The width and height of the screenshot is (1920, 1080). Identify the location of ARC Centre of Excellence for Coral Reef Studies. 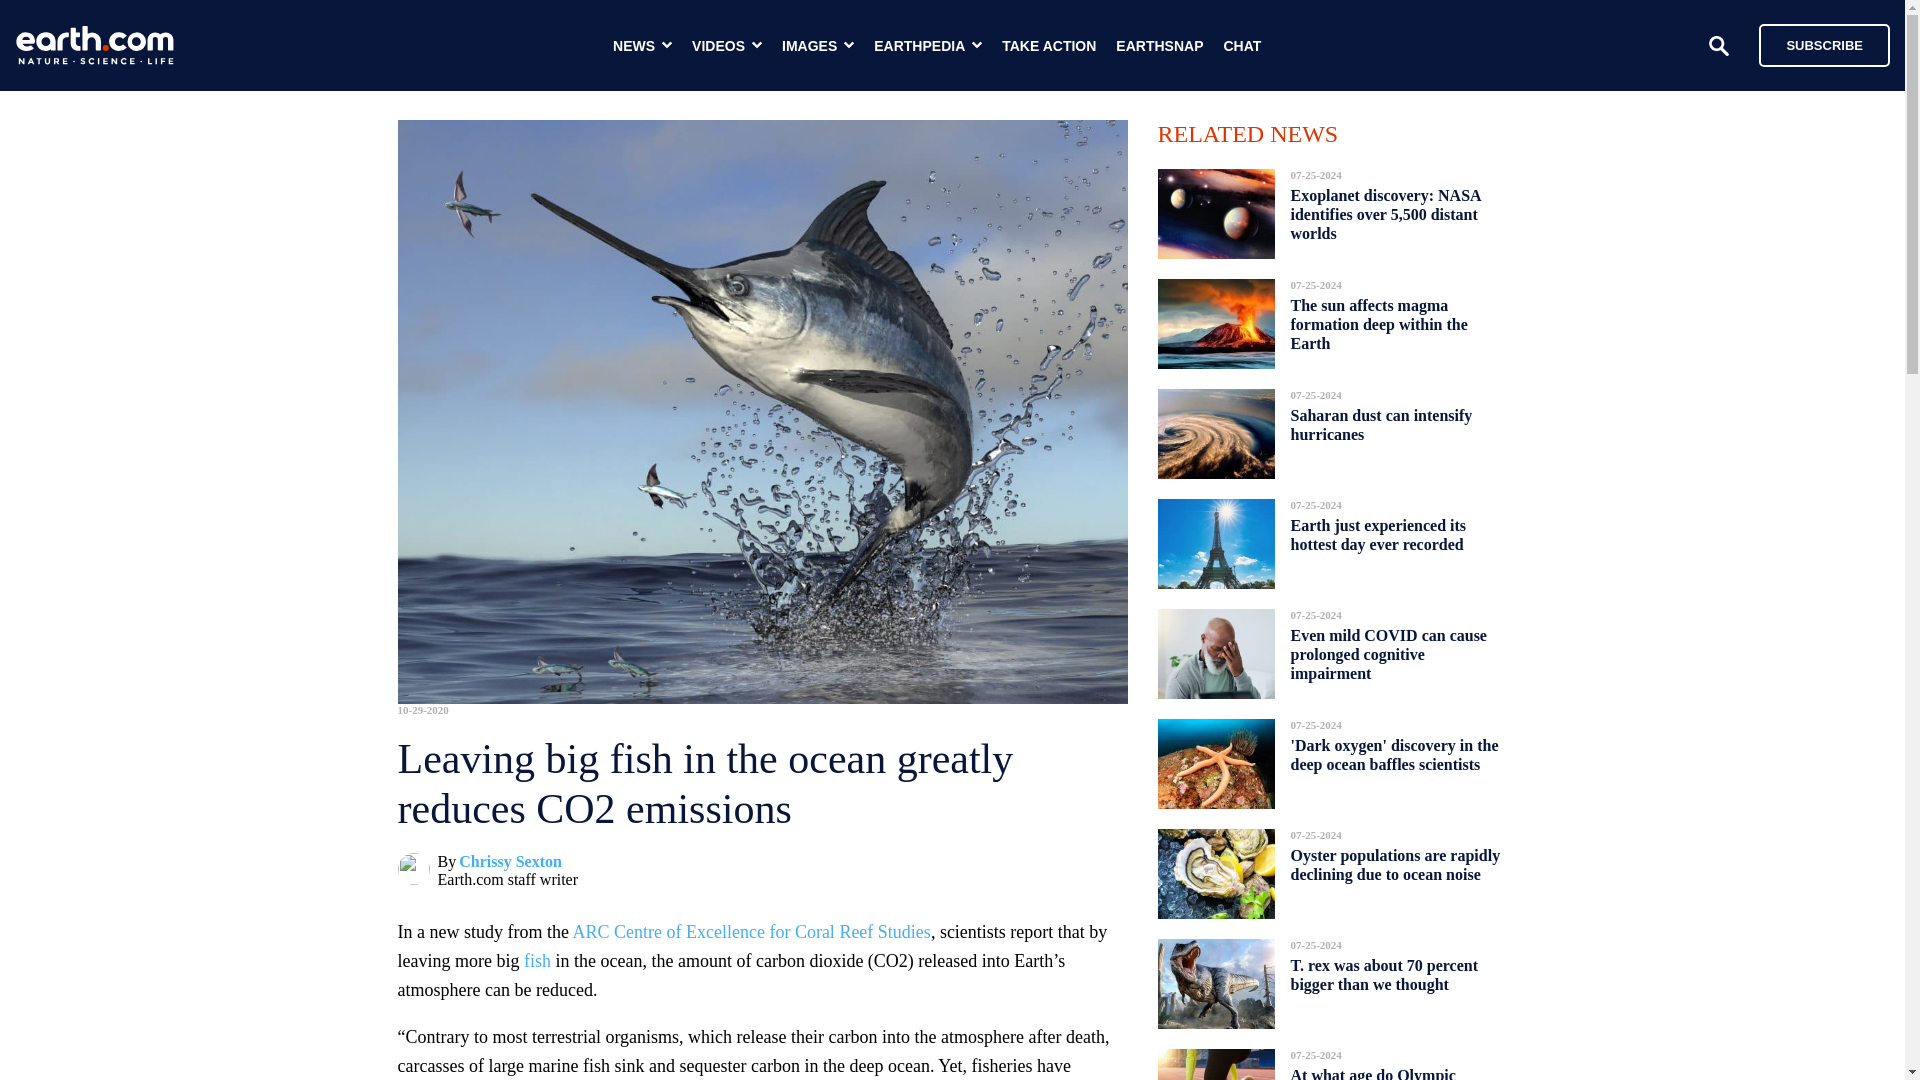
(750, 932).